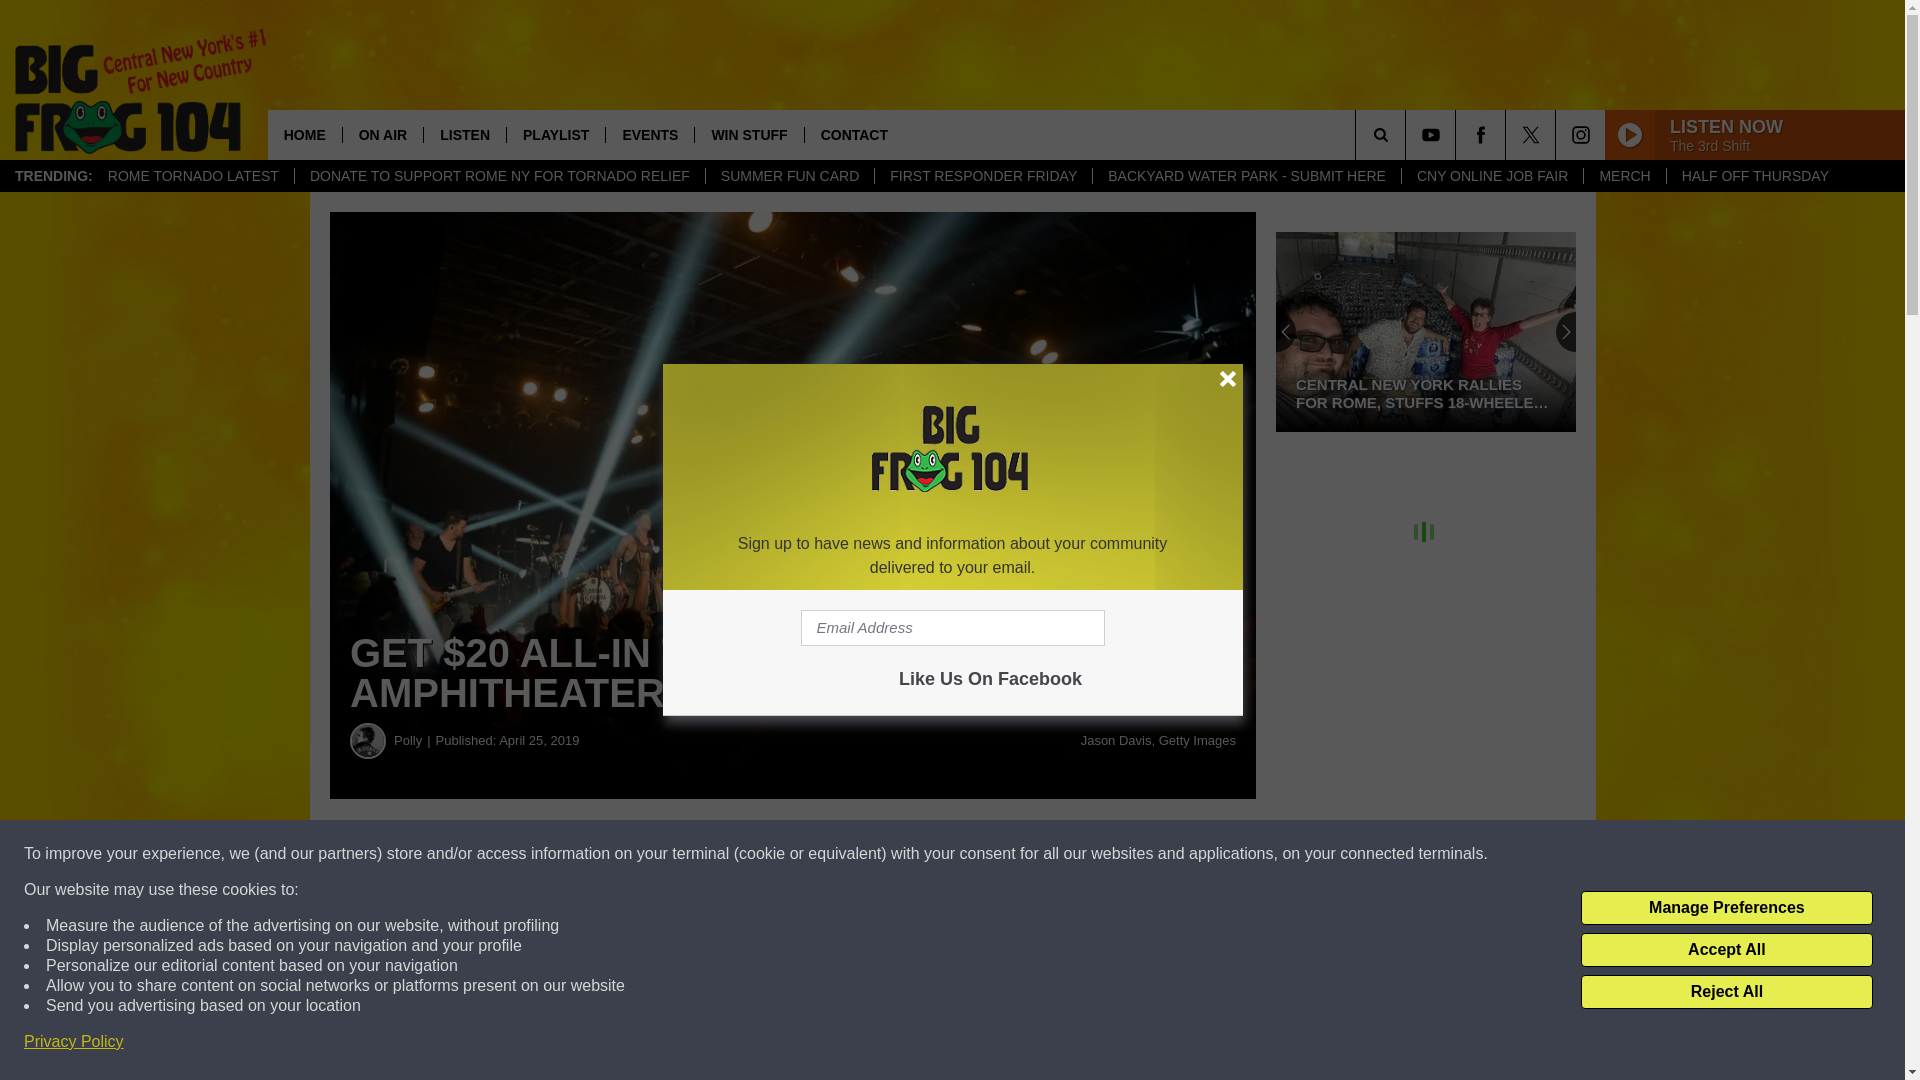 This screenshot has height=1080, width=1920. Describe the element at coordinates (1726, 992) in the screenshot. I see `Reject All` at that location.